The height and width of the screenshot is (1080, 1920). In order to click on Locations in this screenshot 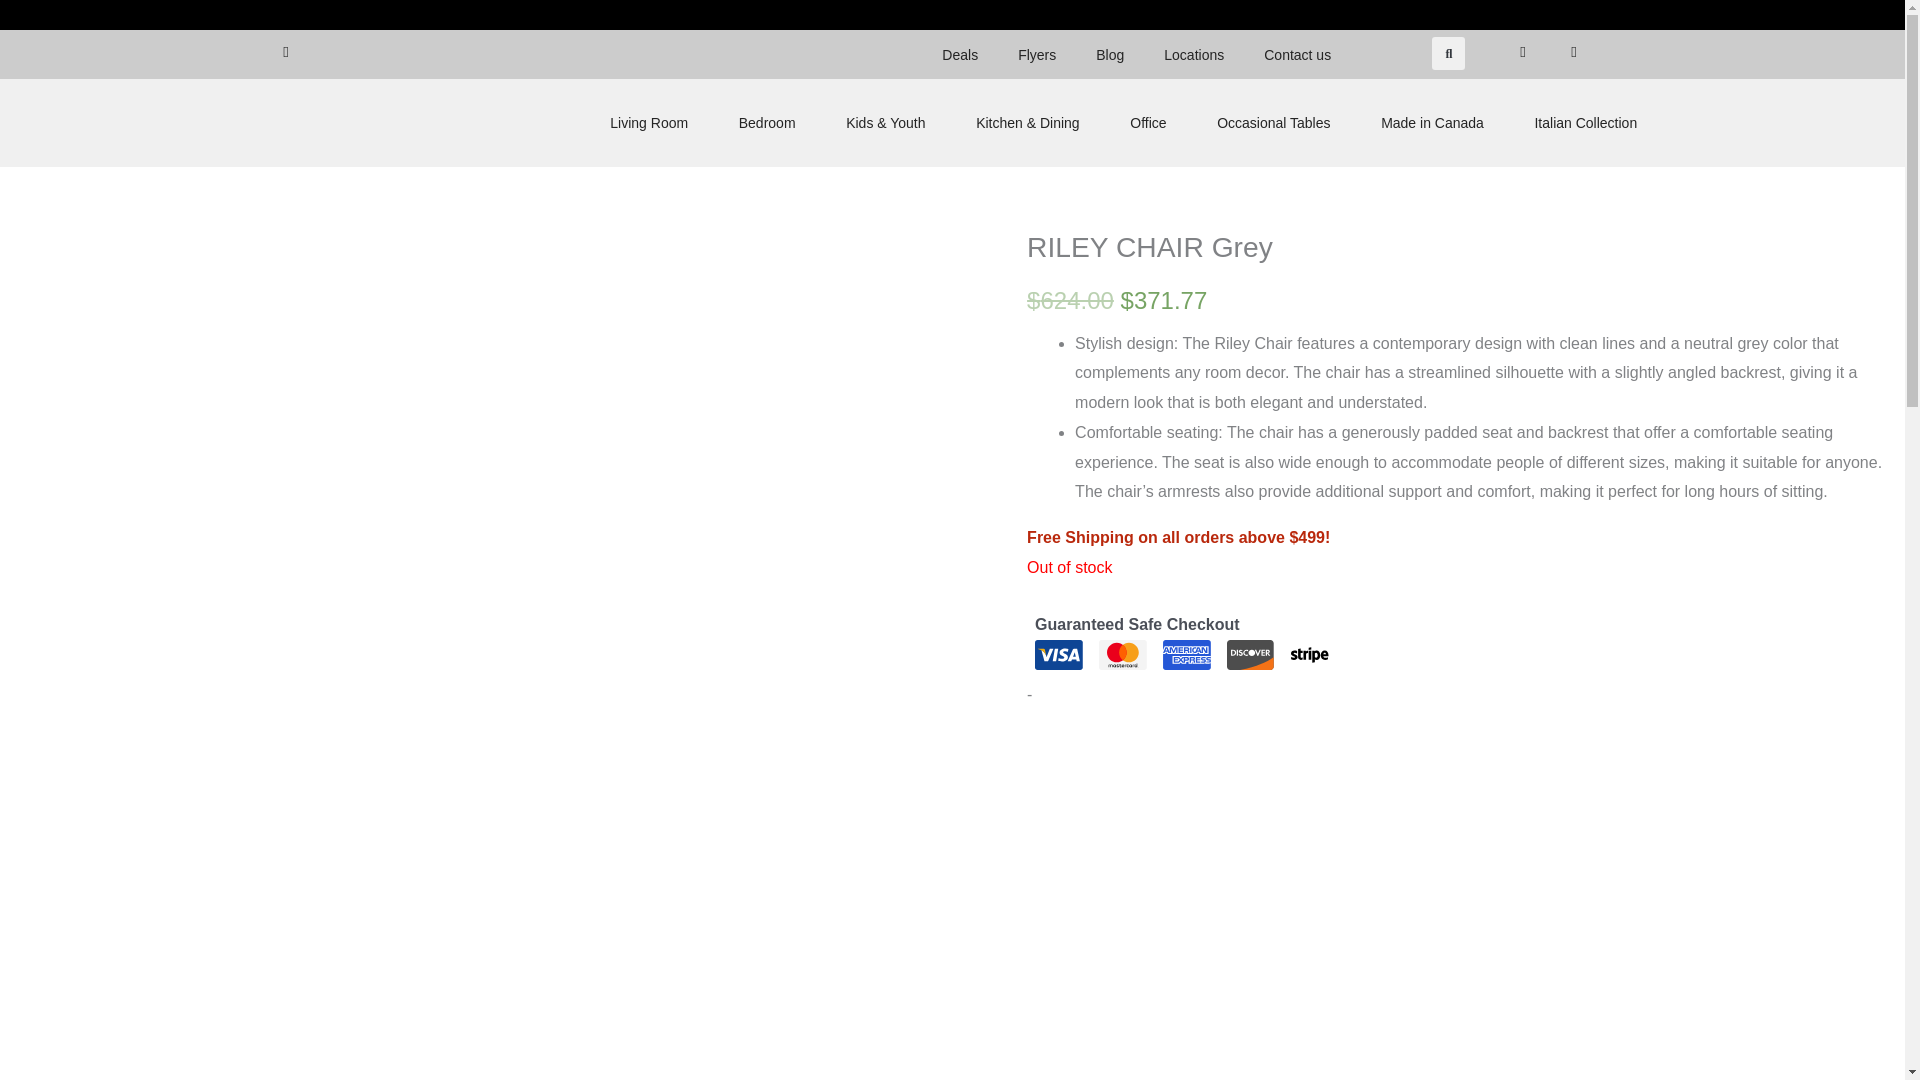, I will do `click(1194, 54)`.